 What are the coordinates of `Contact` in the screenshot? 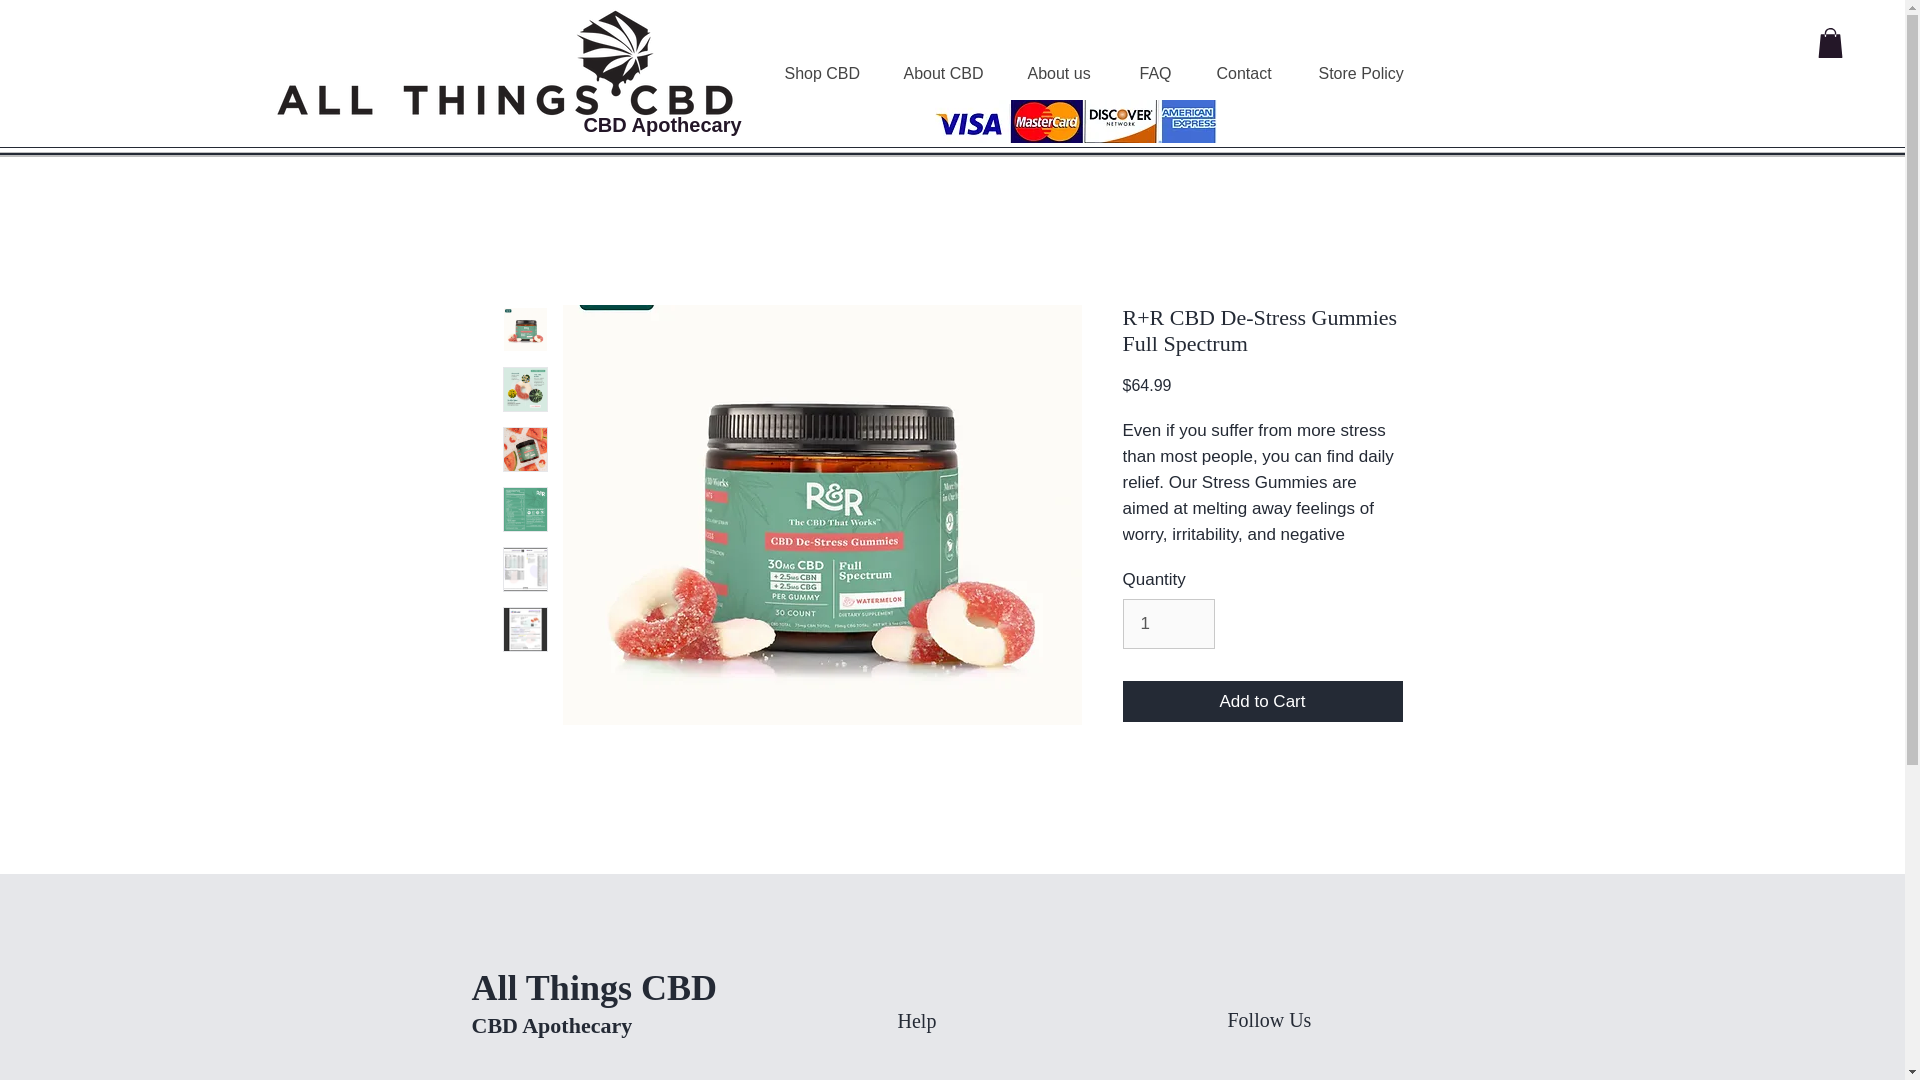 It's located at (1252, 74).